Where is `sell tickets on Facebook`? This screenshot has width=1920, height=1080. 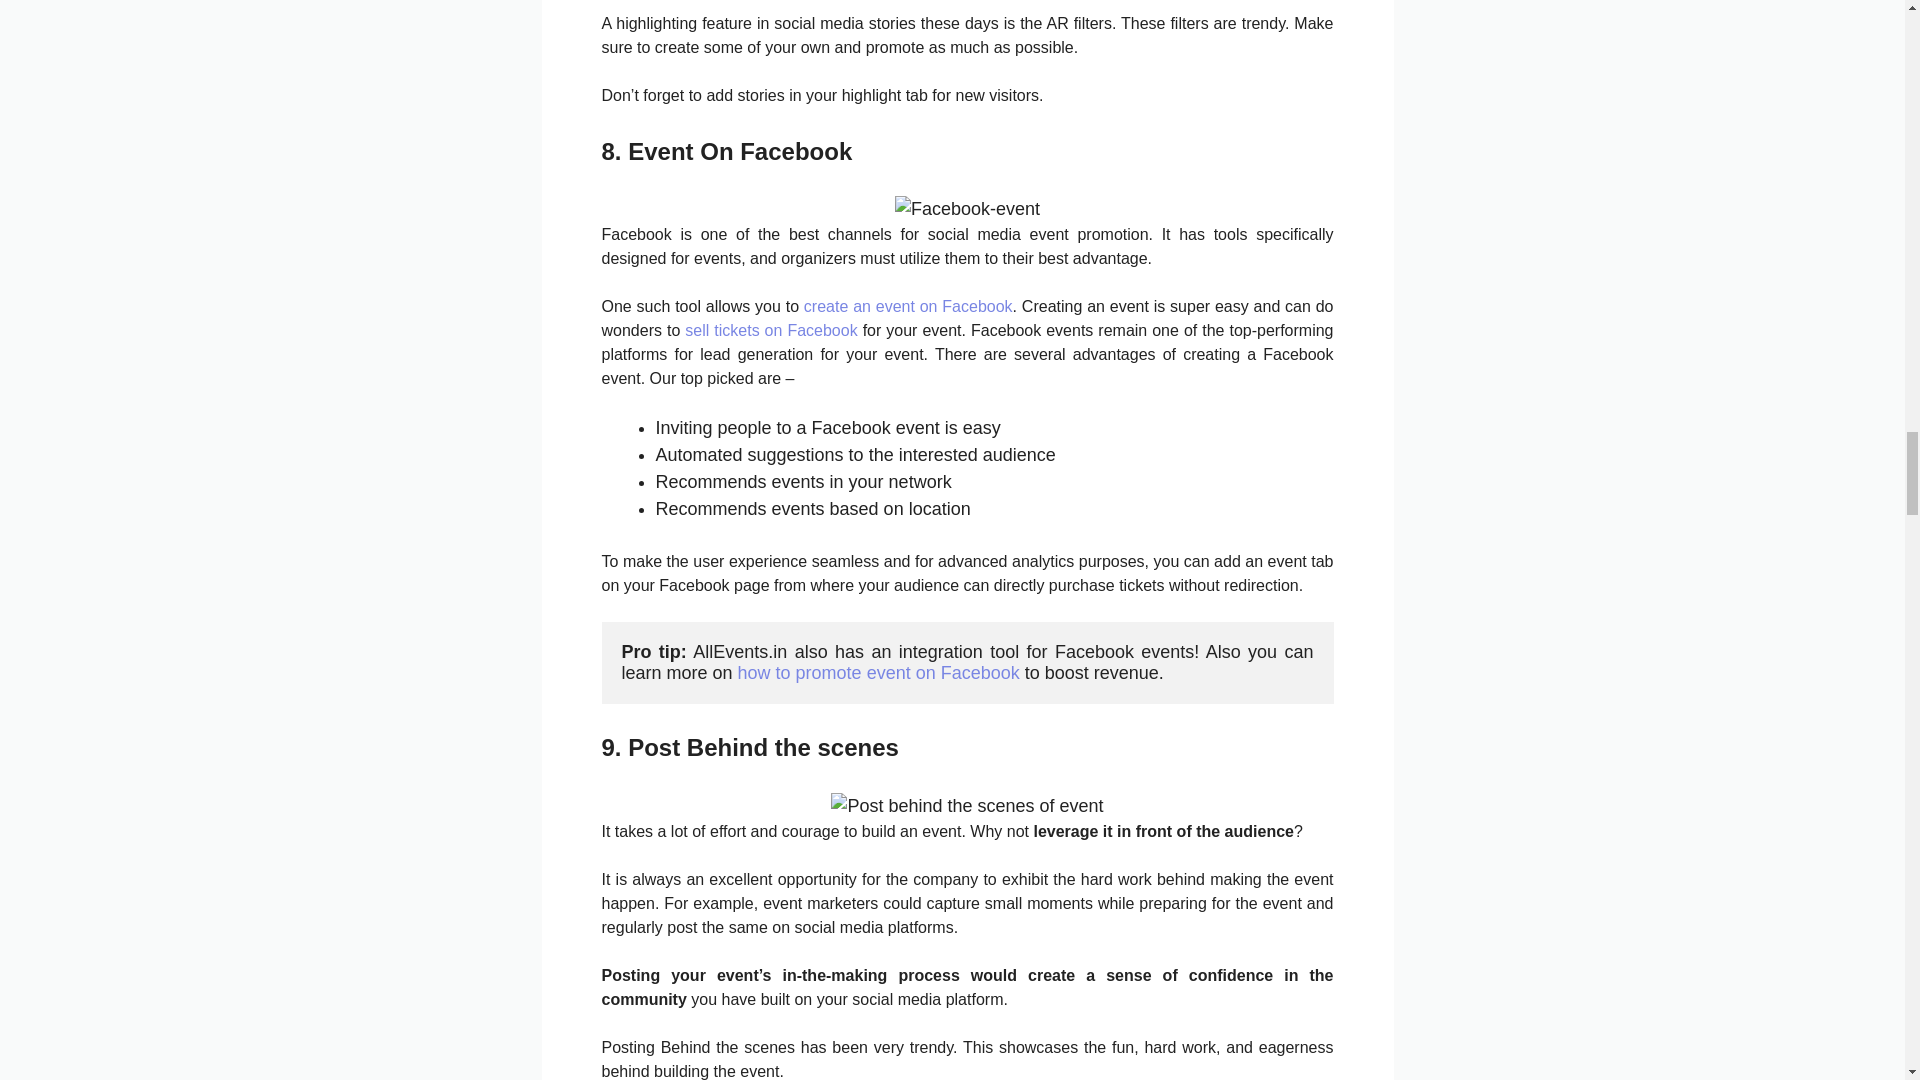 sell tickets on Facebook is located at coordinates (770, 330).